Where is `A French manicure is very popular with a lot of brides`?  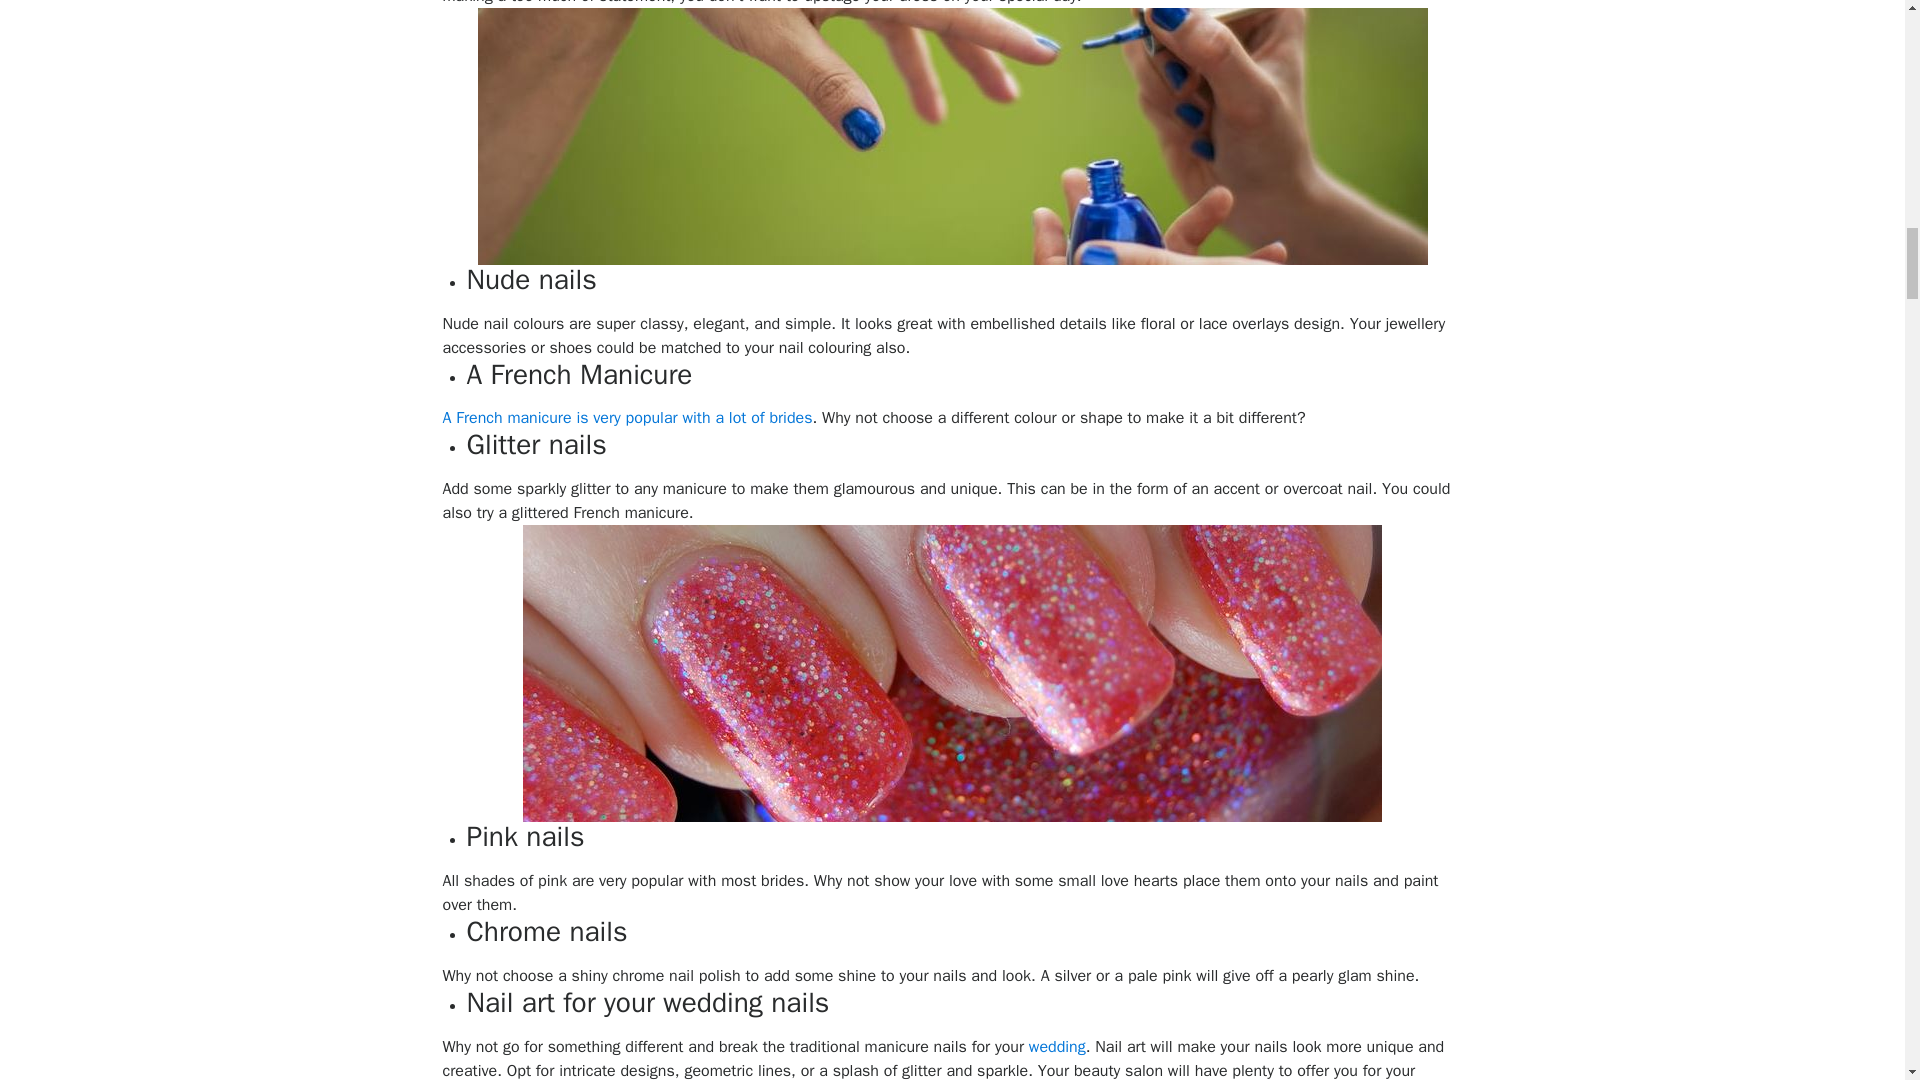
A French manicure is very popular with a lot of brides is located at coordinates (626, 418).